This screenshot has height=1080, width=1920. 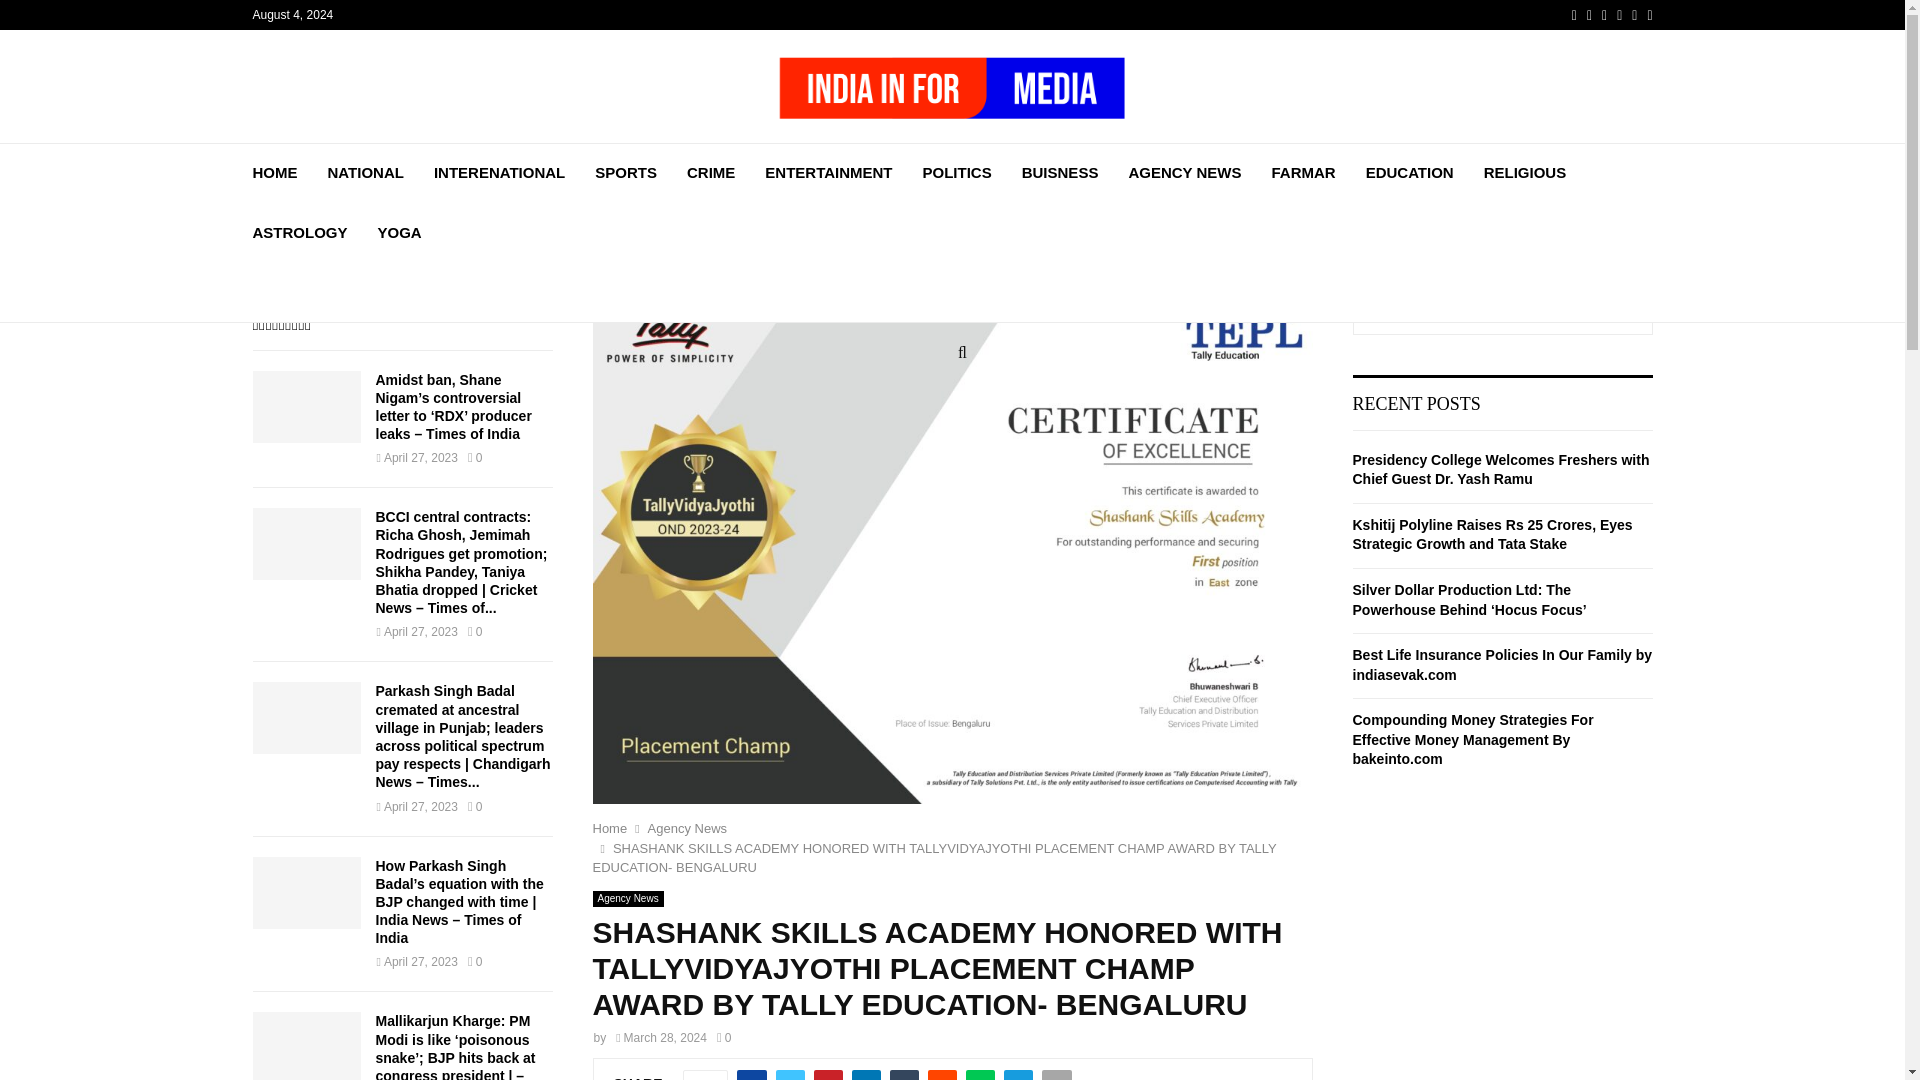 What do you see at coordinates (1060, 172) in the screenshot?
I see `BUISNESS` at bounding box center [1060, 172].